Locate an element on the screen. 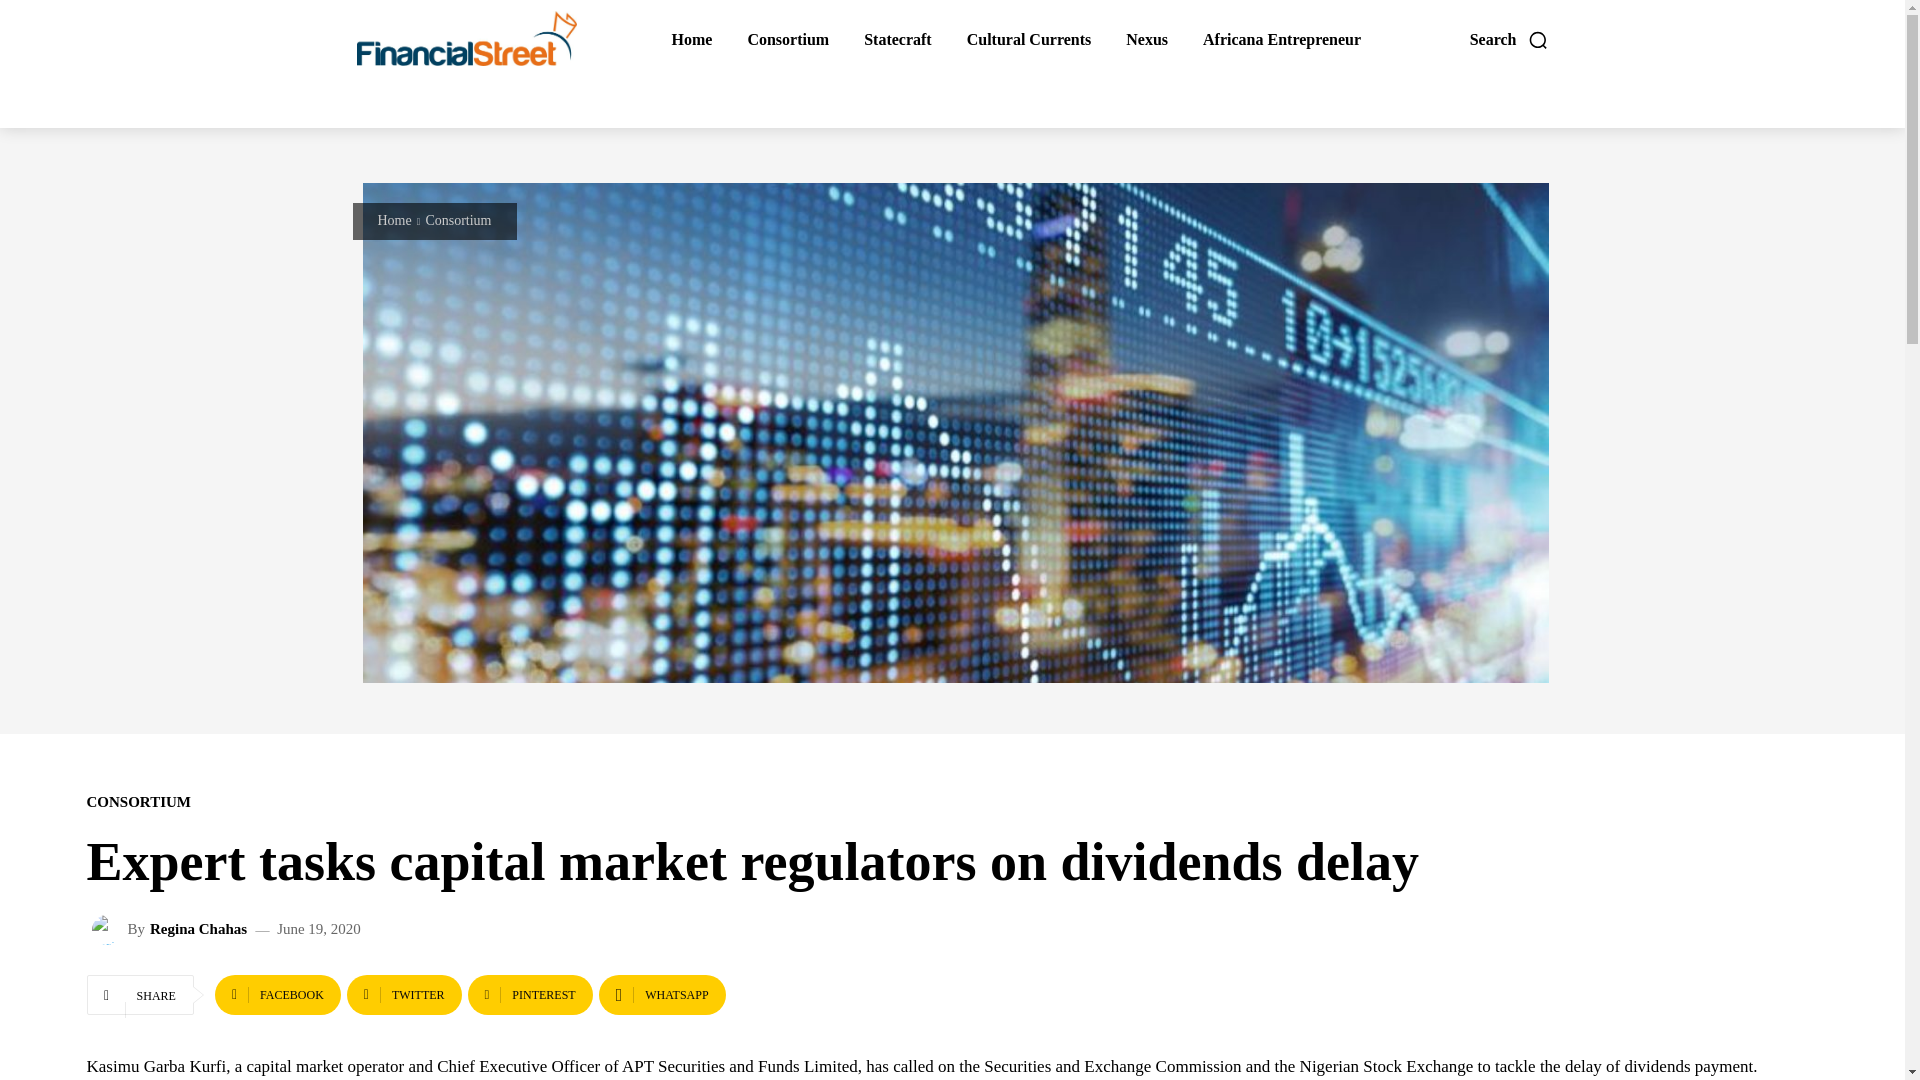  TWITTER is located at coordinates (404, 995).